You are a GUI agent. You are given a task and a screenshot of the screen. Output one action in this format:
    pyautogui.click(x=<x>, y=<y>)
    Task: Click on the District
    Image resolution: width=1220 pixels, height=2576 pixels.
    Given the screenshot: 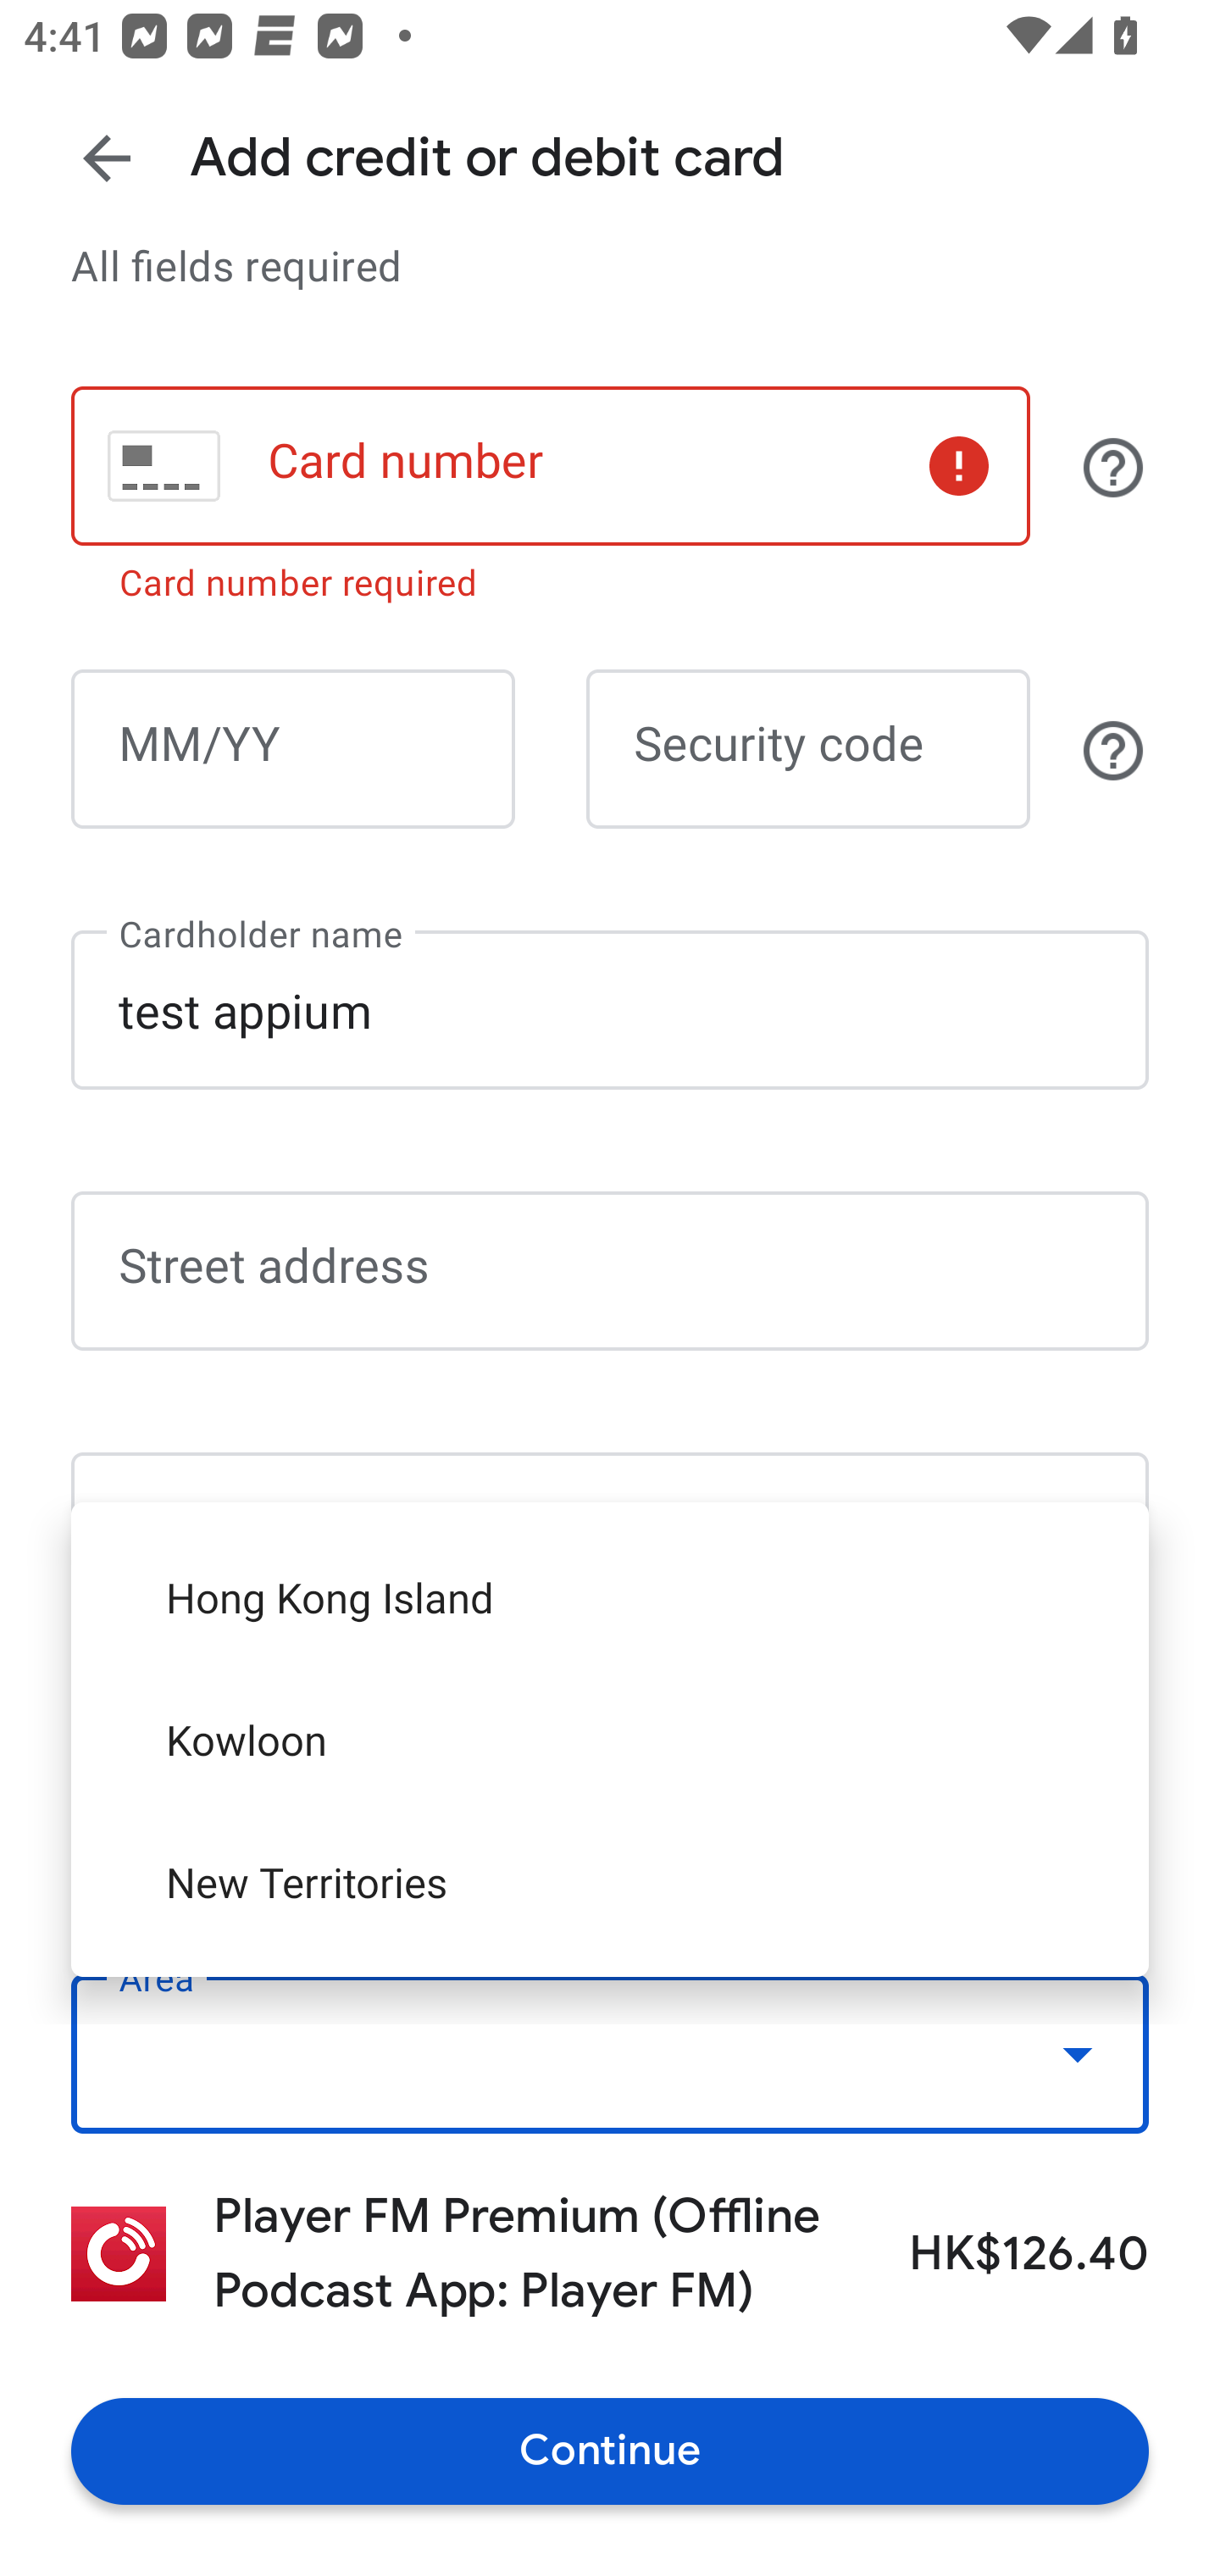 What is the action you would take?
    pyautogui.click(x=610, y=1793)
    